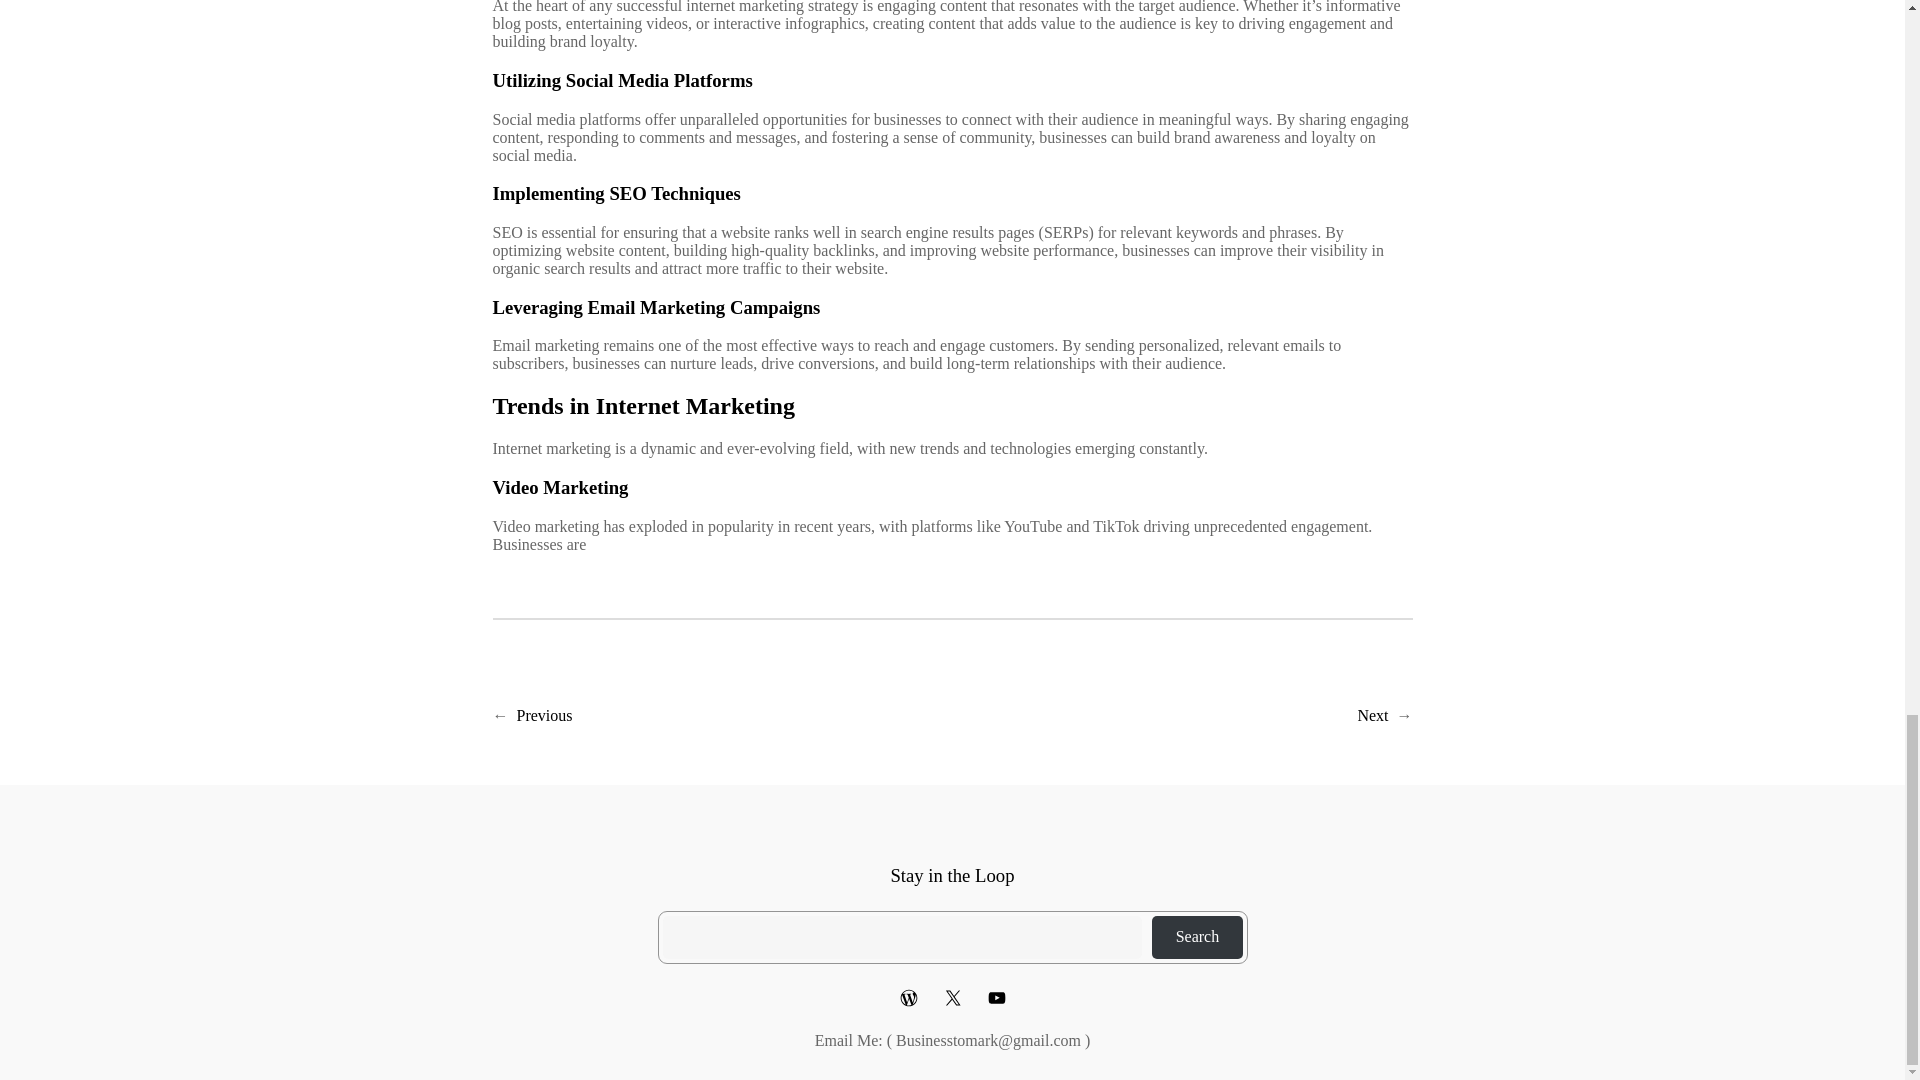  I want to click on Next, so click(1372, 715).